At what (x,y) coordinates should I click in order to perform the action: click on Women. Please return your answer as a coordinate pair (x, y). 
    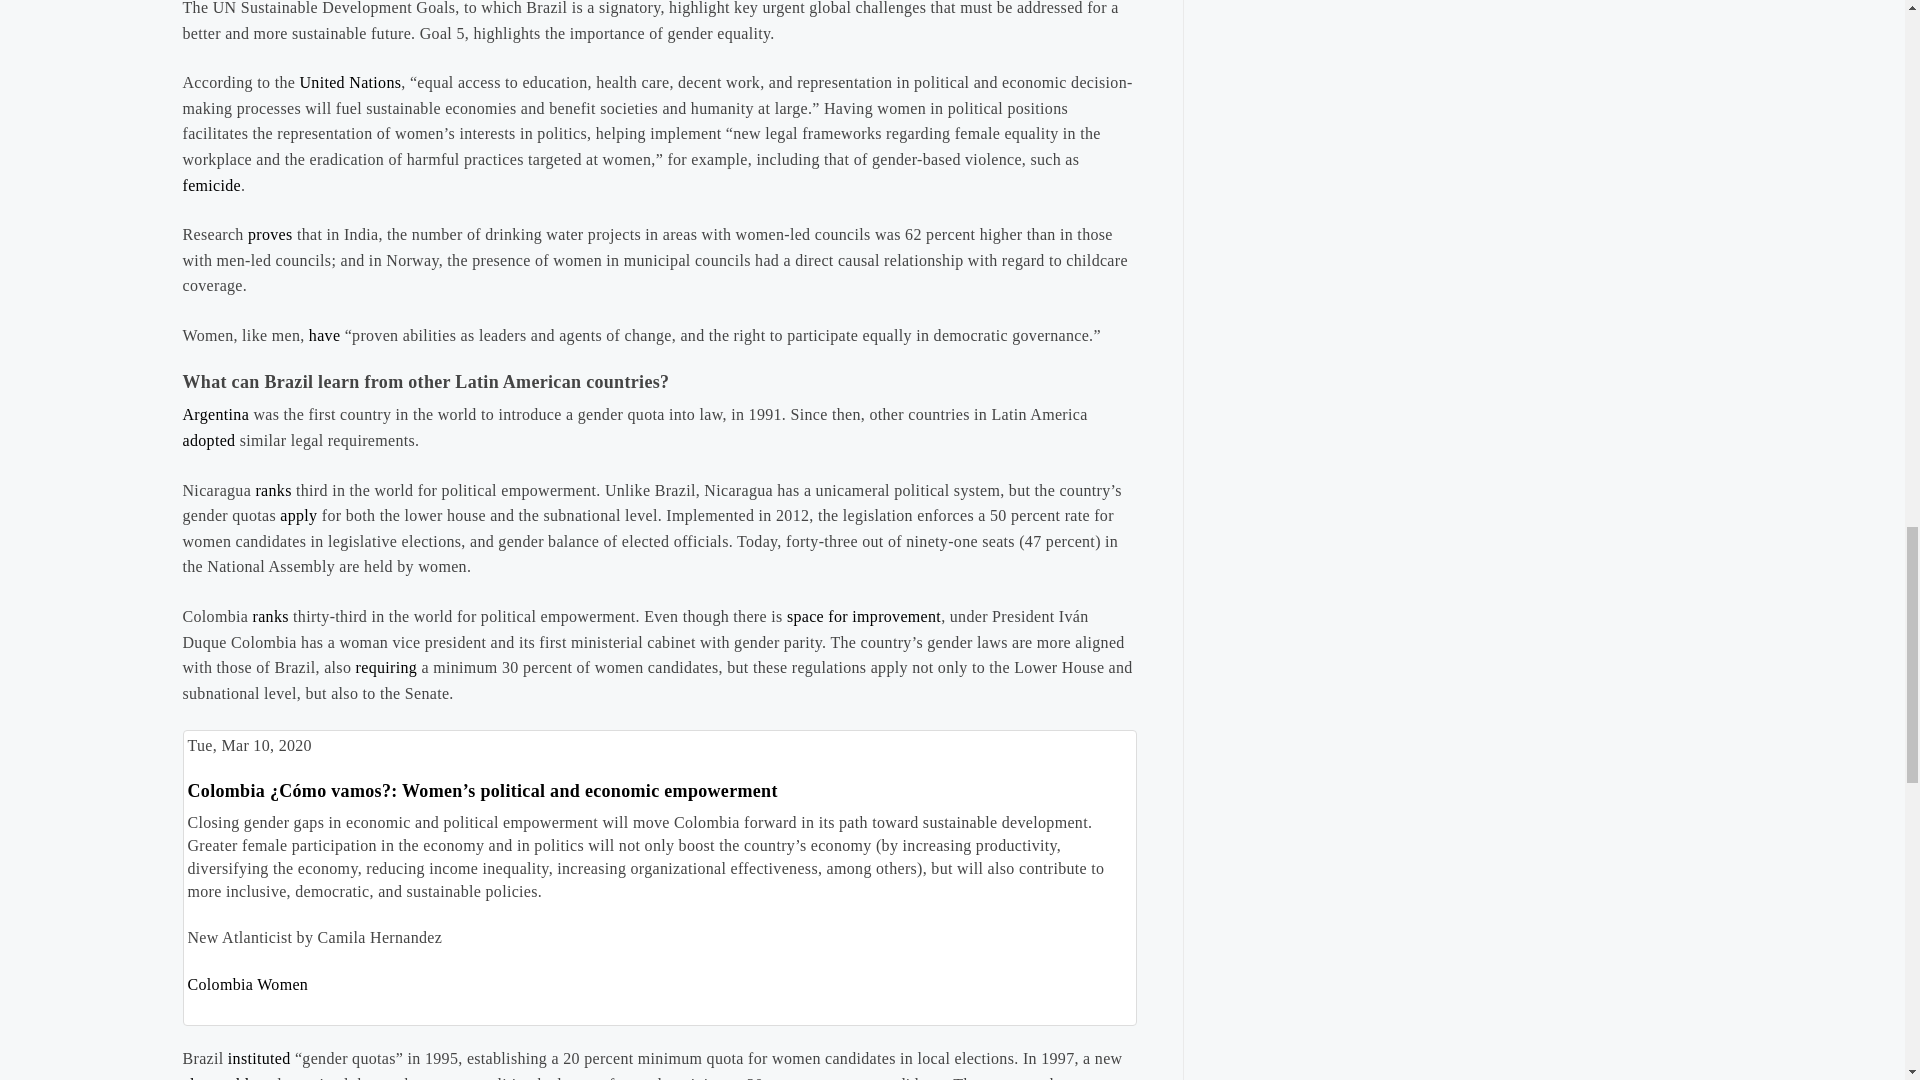
    Looking at the image, I should click on (282, 984).